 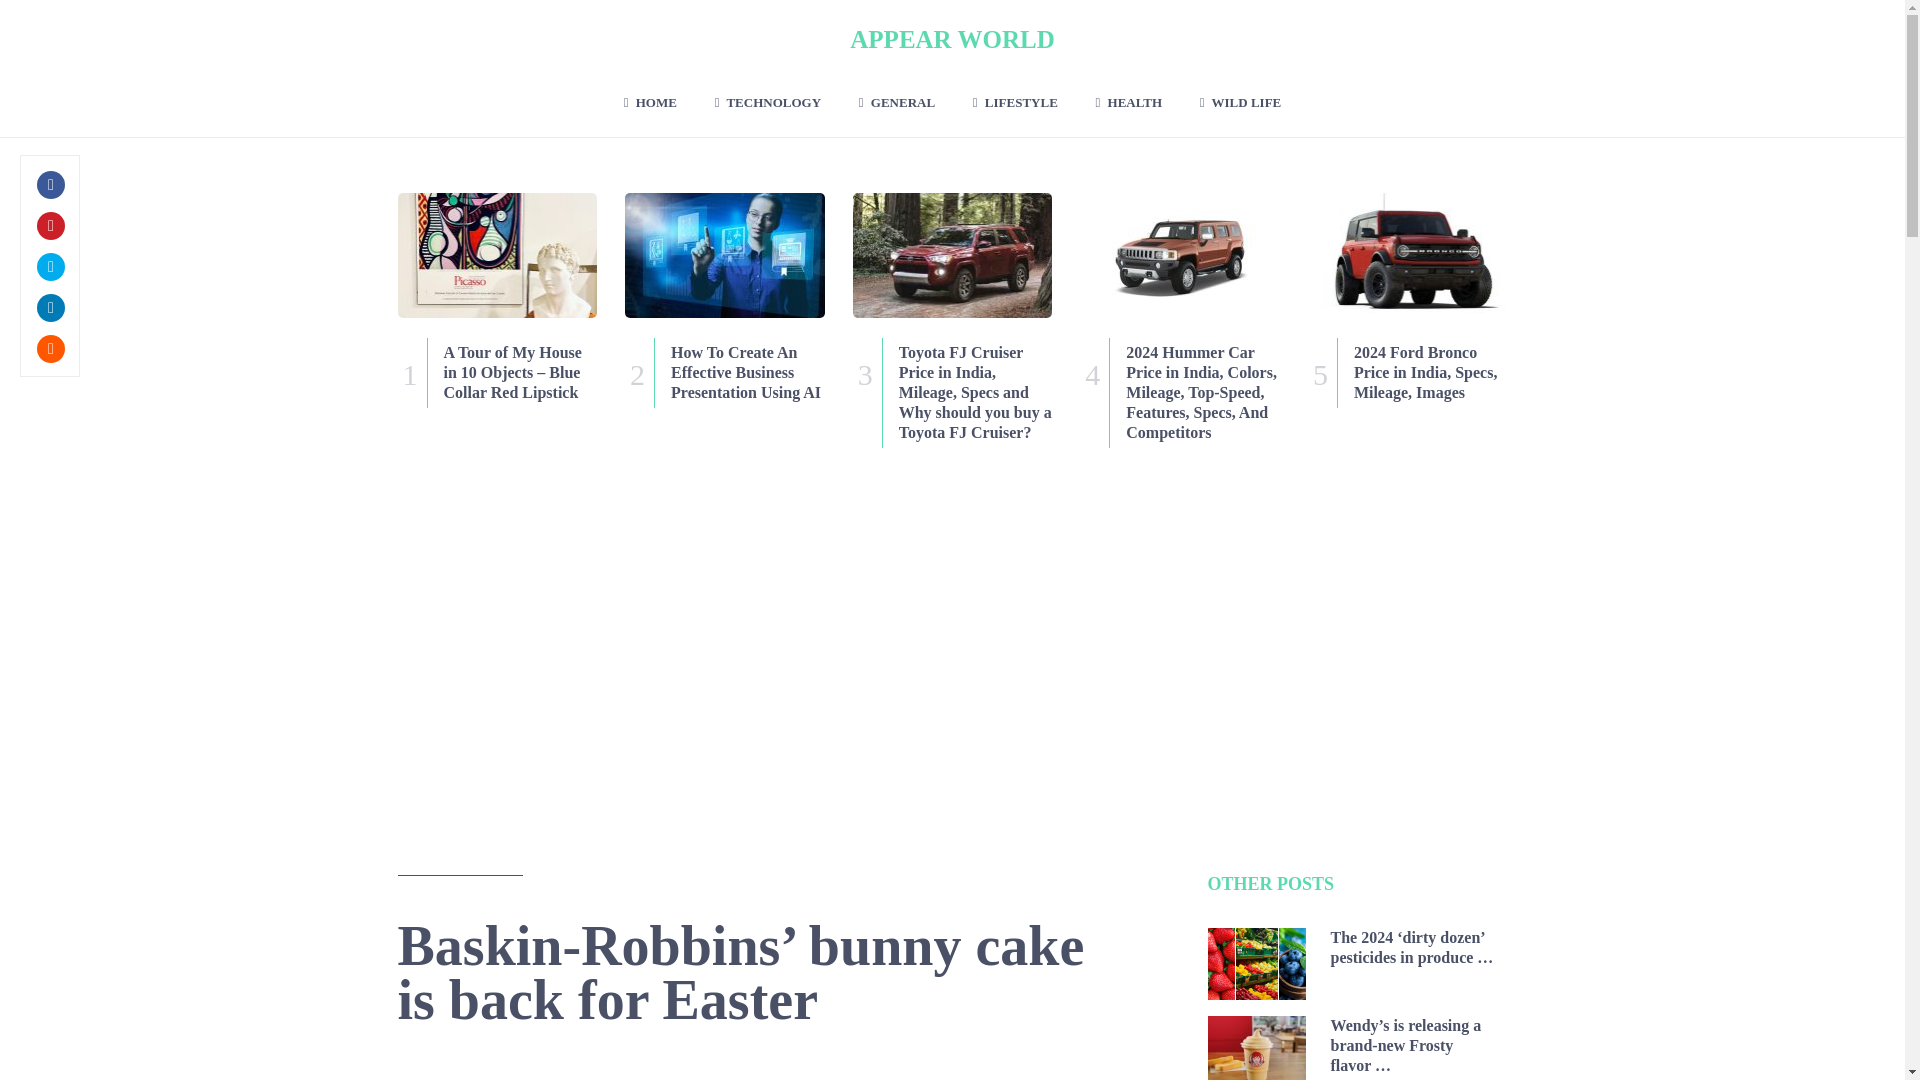 I want to click on LIFESTYLE, so click(x=1015, y=102).